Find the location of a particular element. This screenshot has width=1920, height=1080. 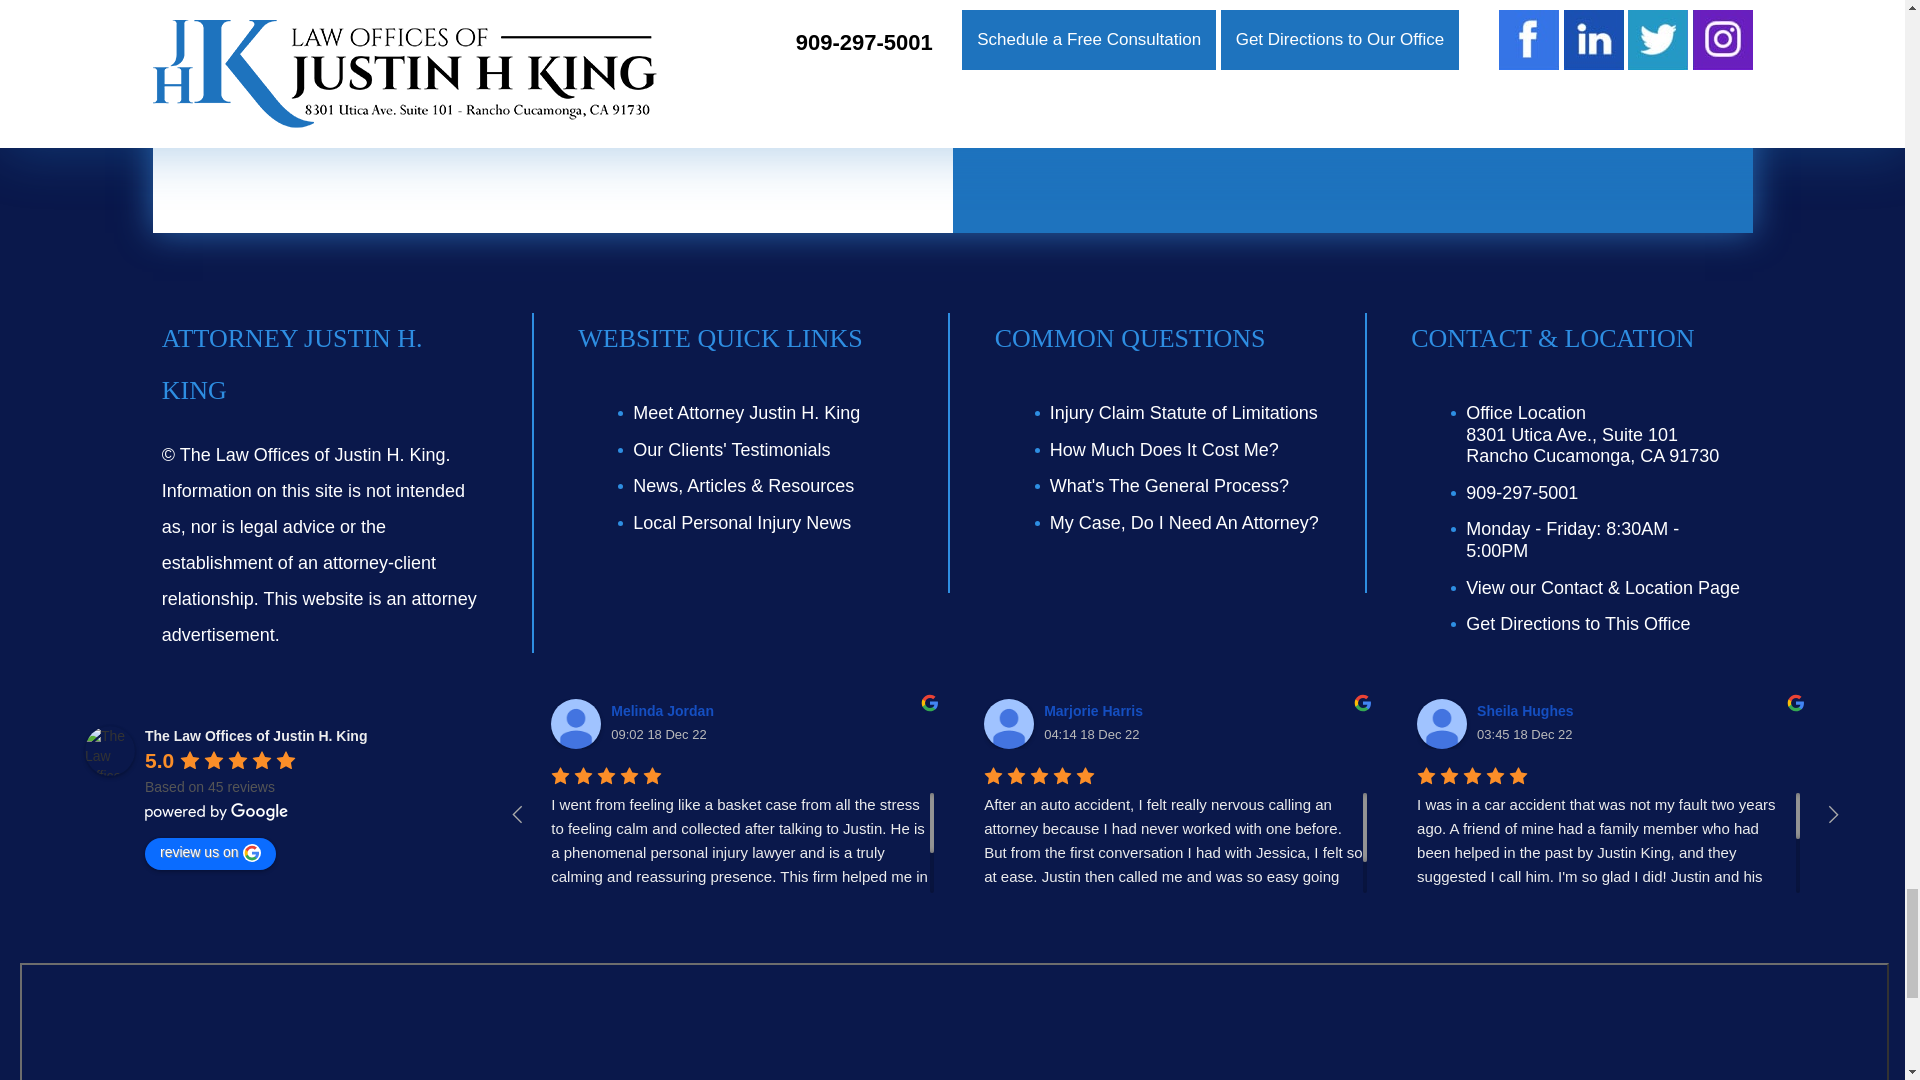

Marjorie Harris is located at coordinates (1008, 724).